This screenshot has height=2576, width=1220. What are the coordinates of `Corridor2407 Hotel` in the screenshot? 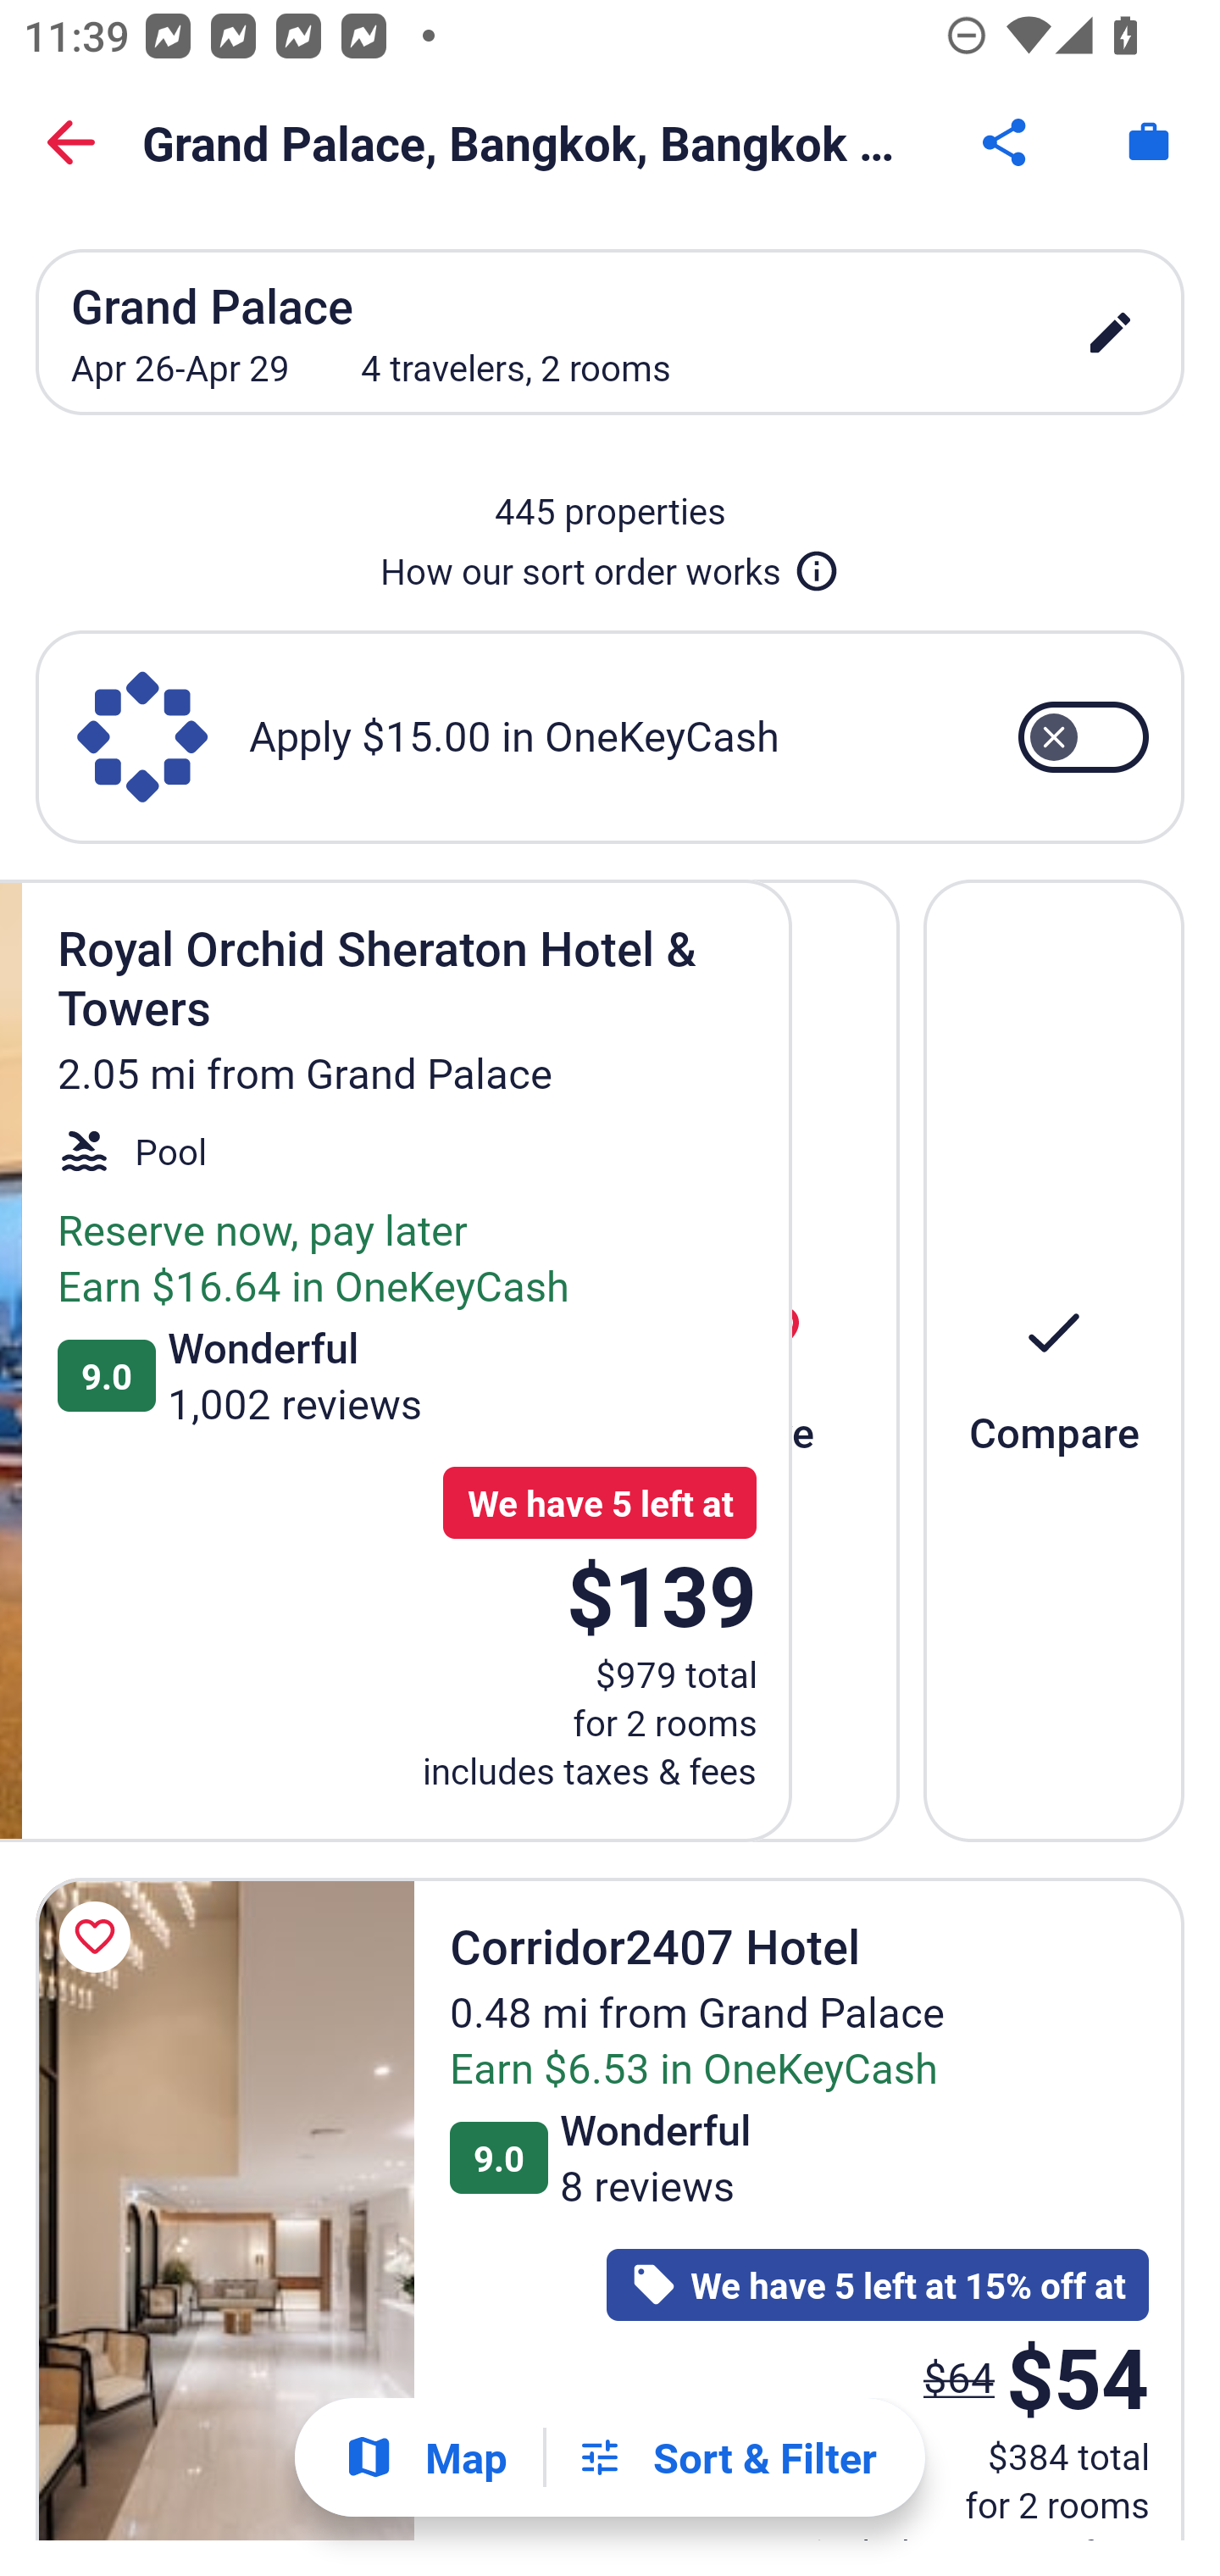 It's located at (225, 2208).